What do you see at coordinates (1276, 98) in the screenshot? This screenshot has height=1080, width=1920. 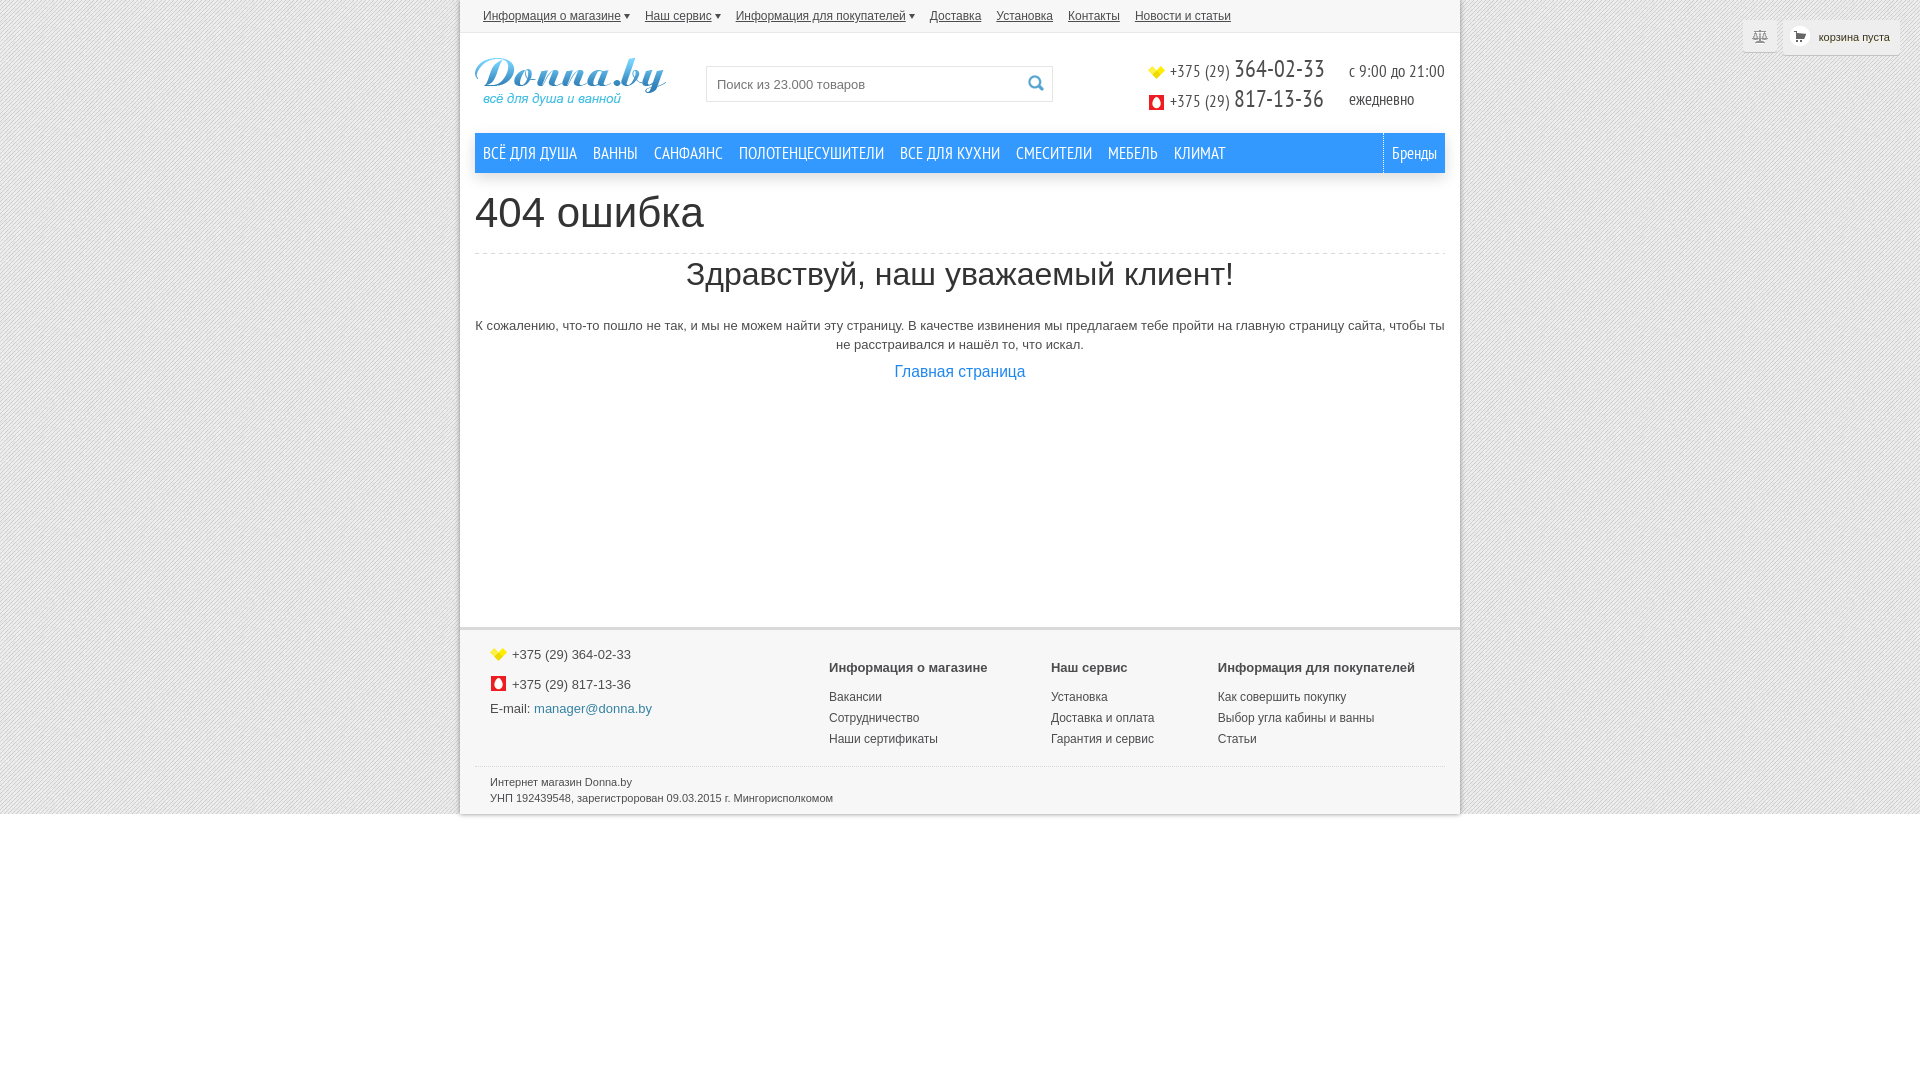 I see `817-13-36` at bounding box center [1276, 98].